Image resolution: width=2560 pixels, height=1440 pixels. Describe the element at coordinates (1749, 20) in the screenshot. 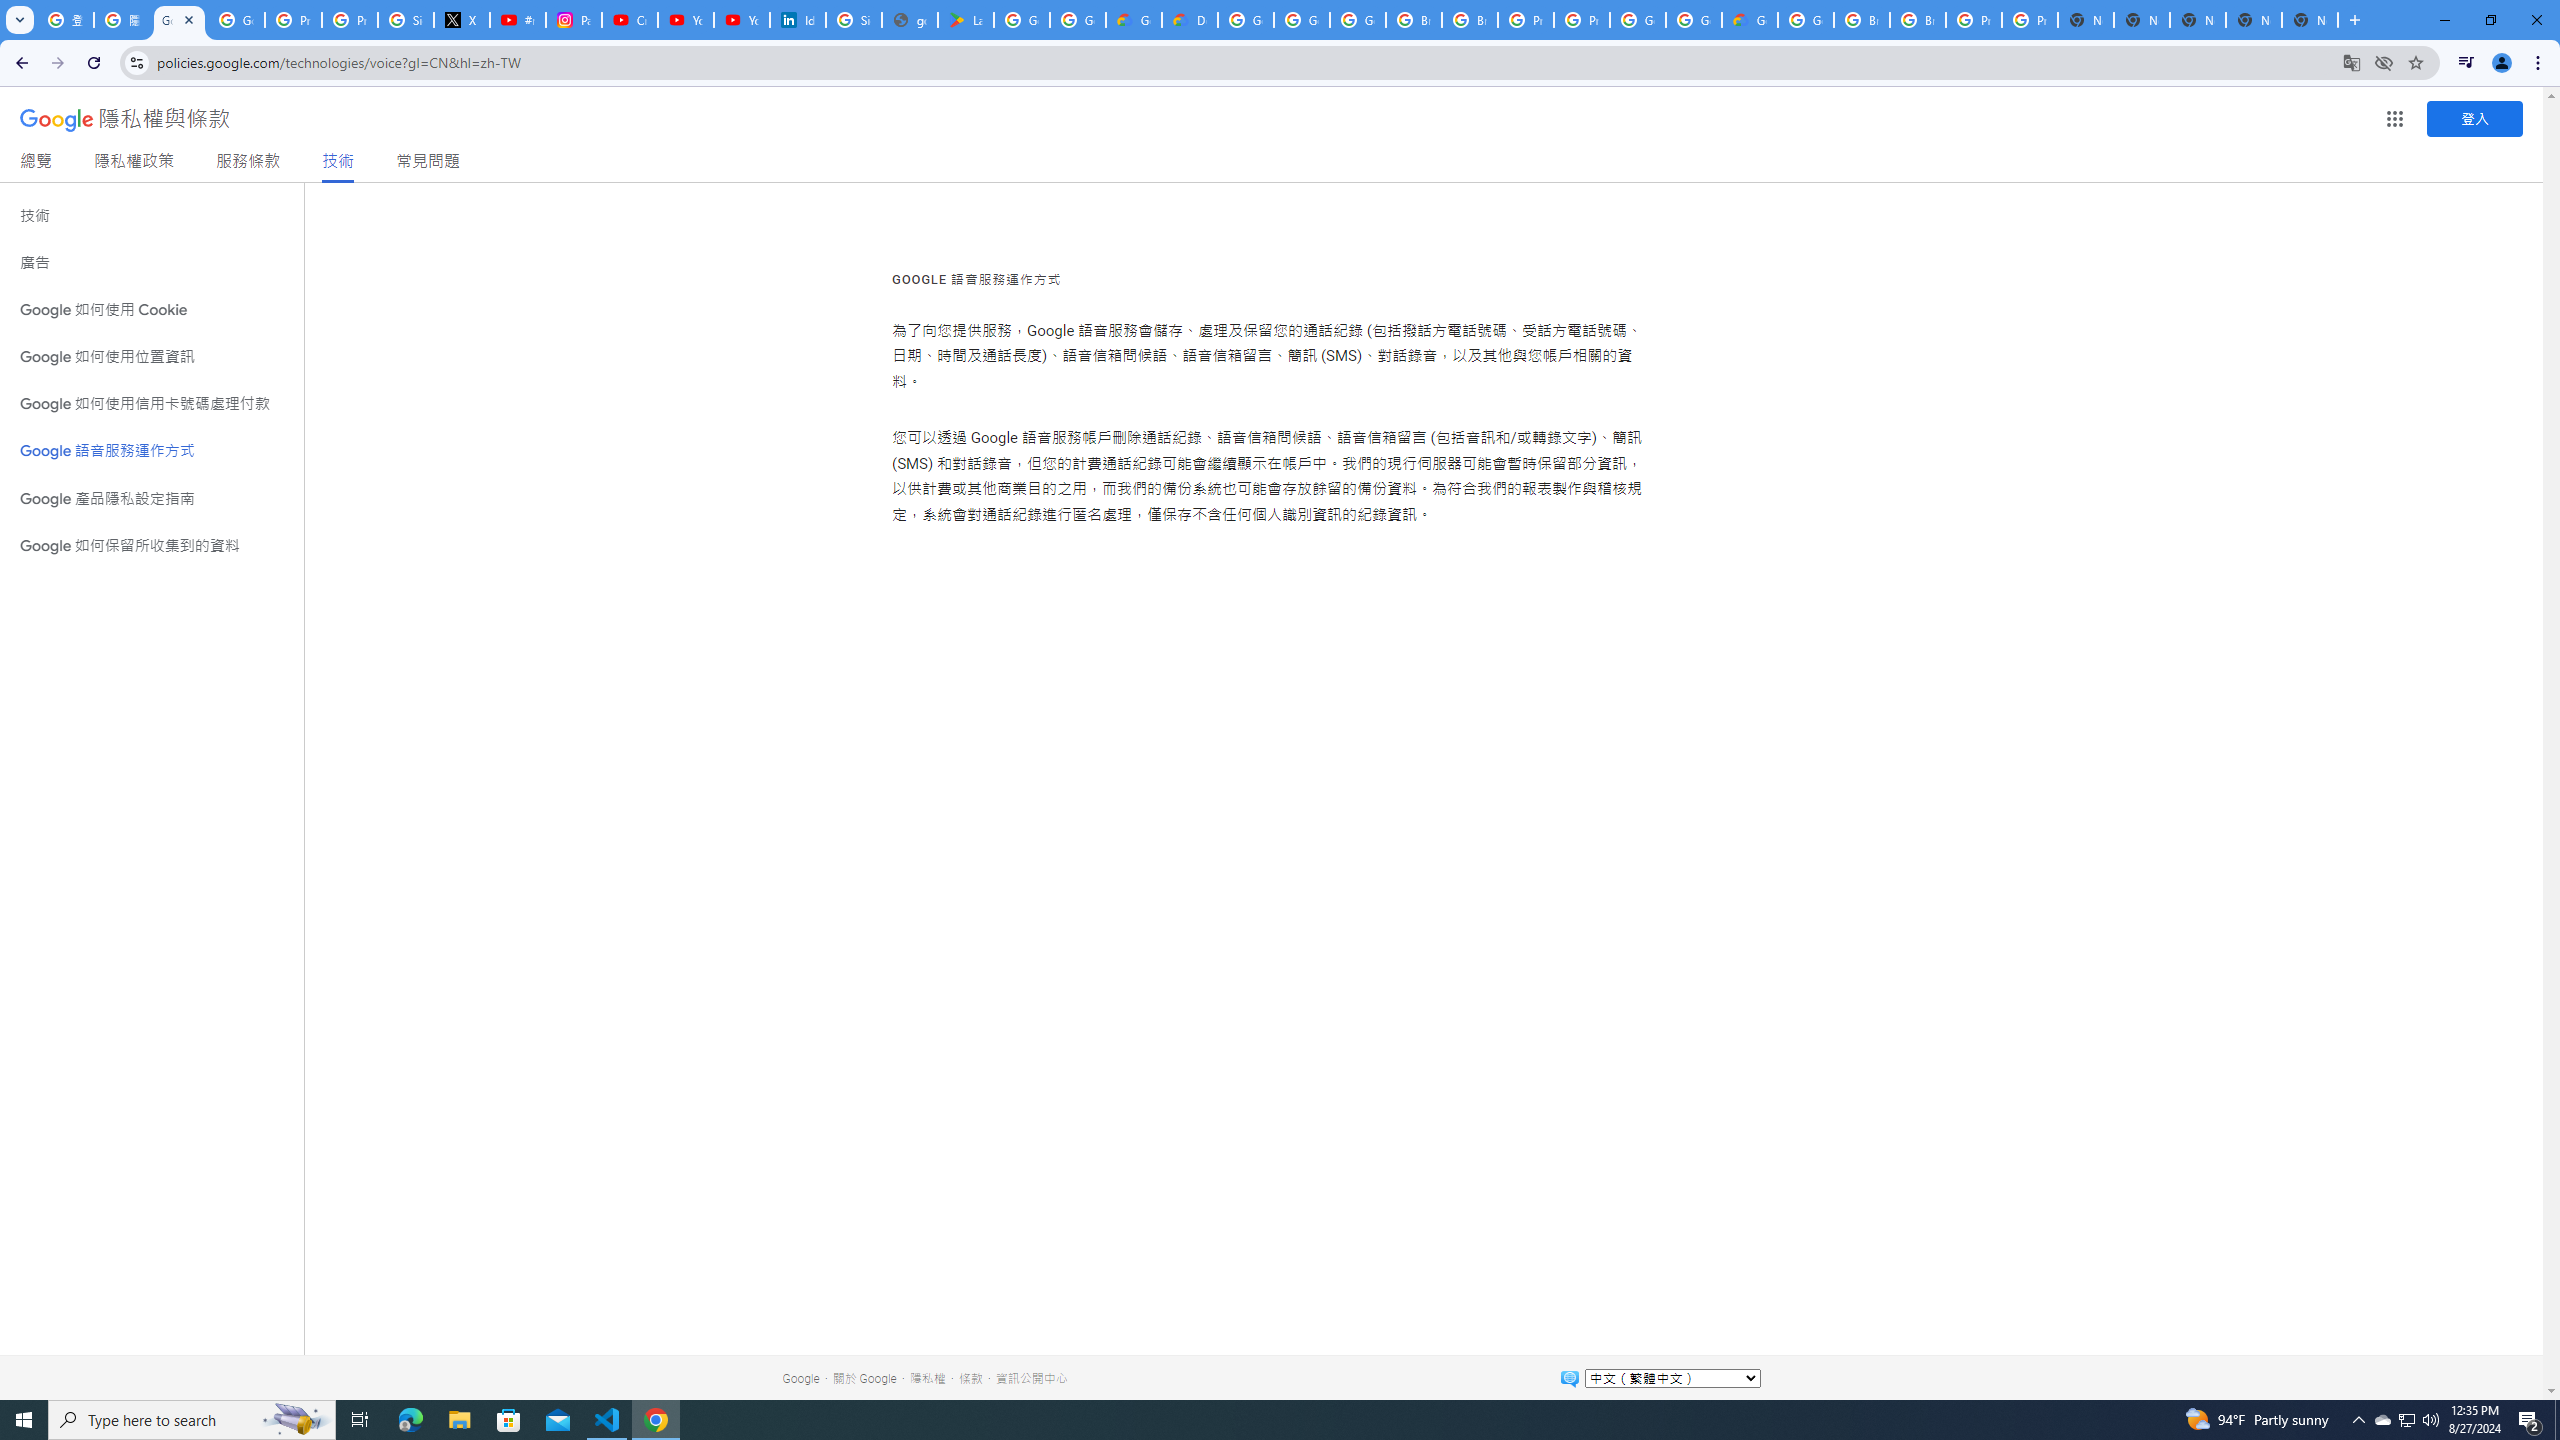

I see `Google Cloud Estimate Summary` at that location.